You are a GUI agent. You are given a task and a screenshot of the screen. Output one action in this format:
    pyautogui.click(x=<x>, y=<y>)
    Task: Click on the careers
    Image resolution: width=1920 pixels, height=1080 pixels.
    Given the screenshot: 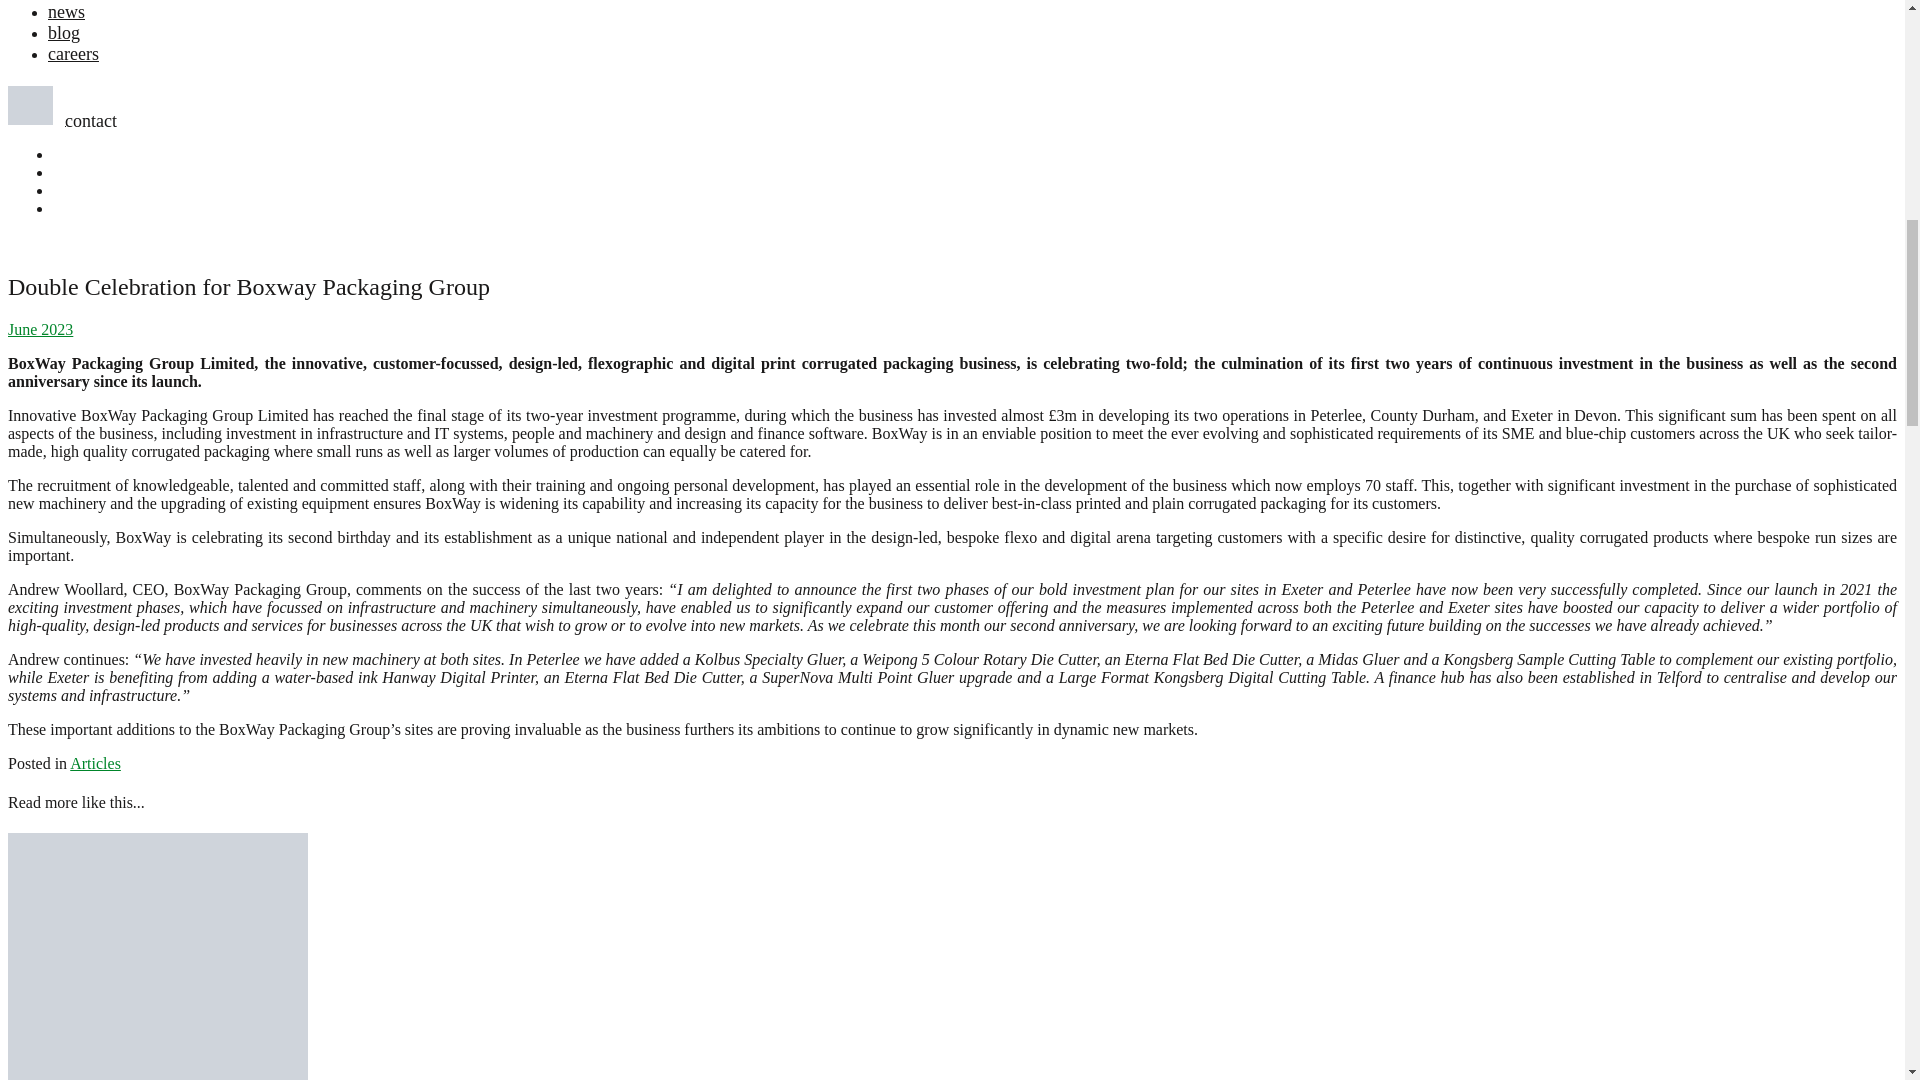 What is the action you would take?
    pyautogui.click(x=74, y=54)
    